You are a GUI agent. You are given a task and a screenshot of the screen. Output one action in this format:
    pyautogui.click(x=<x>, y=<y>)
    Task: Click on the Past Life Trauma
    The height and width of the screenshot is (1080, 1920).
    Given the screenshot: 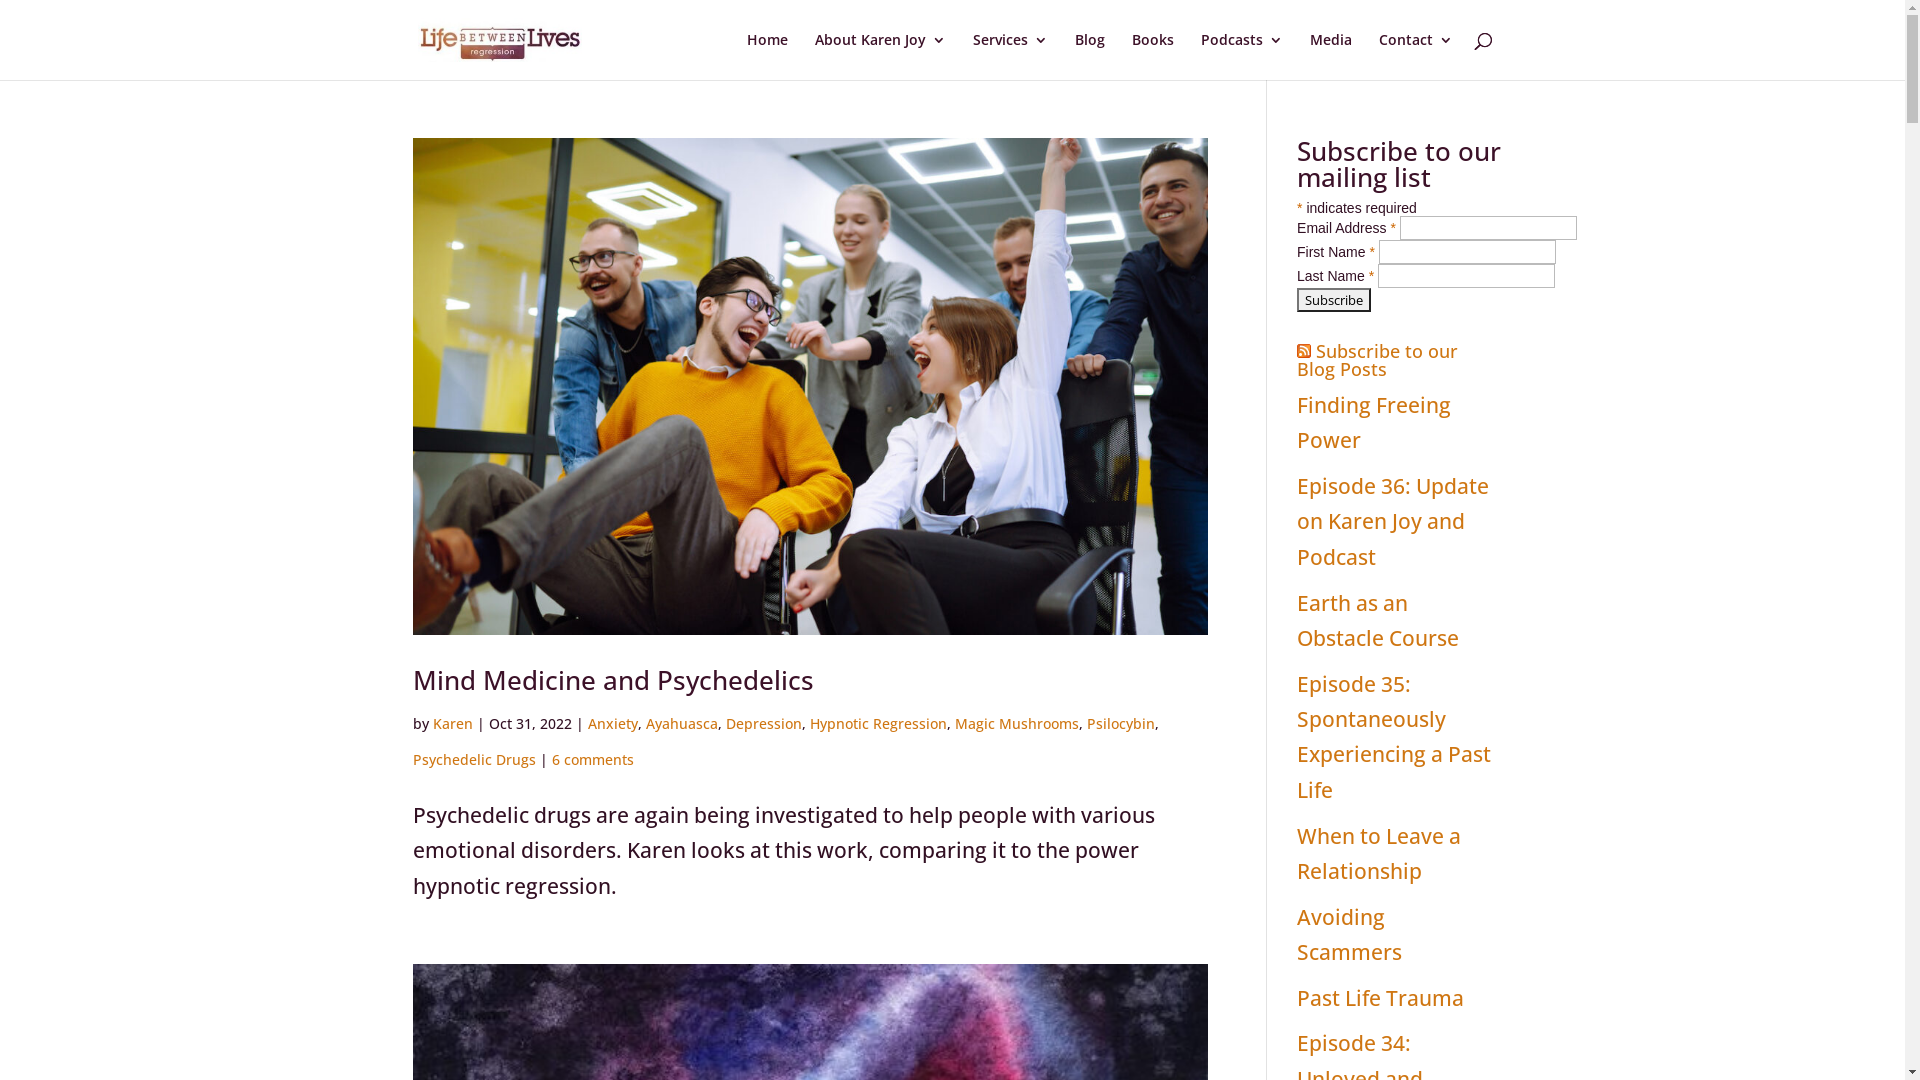 What is the action you would take?
    pyautogui.click(x=1380, y=998)
    